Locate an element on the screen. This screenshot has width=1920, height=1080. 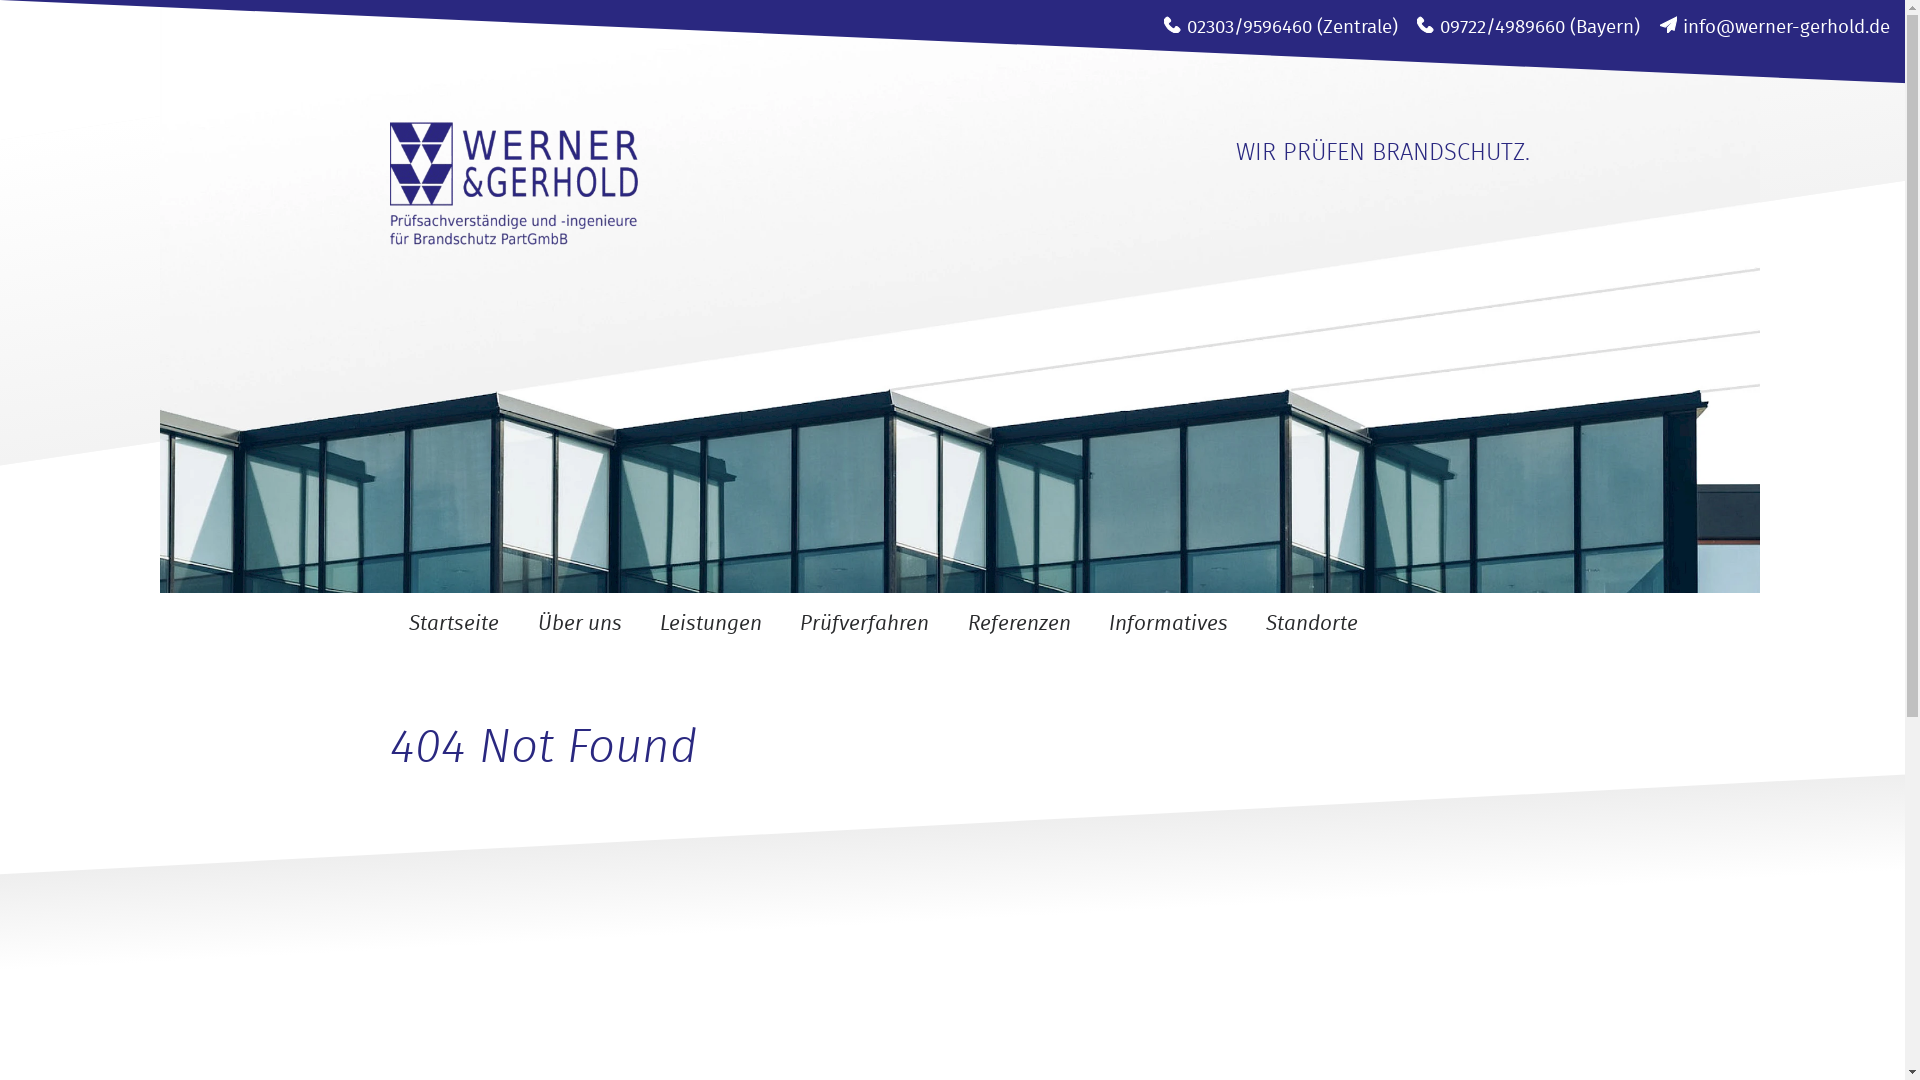
Leistungen is located at coordinates (711, 624).